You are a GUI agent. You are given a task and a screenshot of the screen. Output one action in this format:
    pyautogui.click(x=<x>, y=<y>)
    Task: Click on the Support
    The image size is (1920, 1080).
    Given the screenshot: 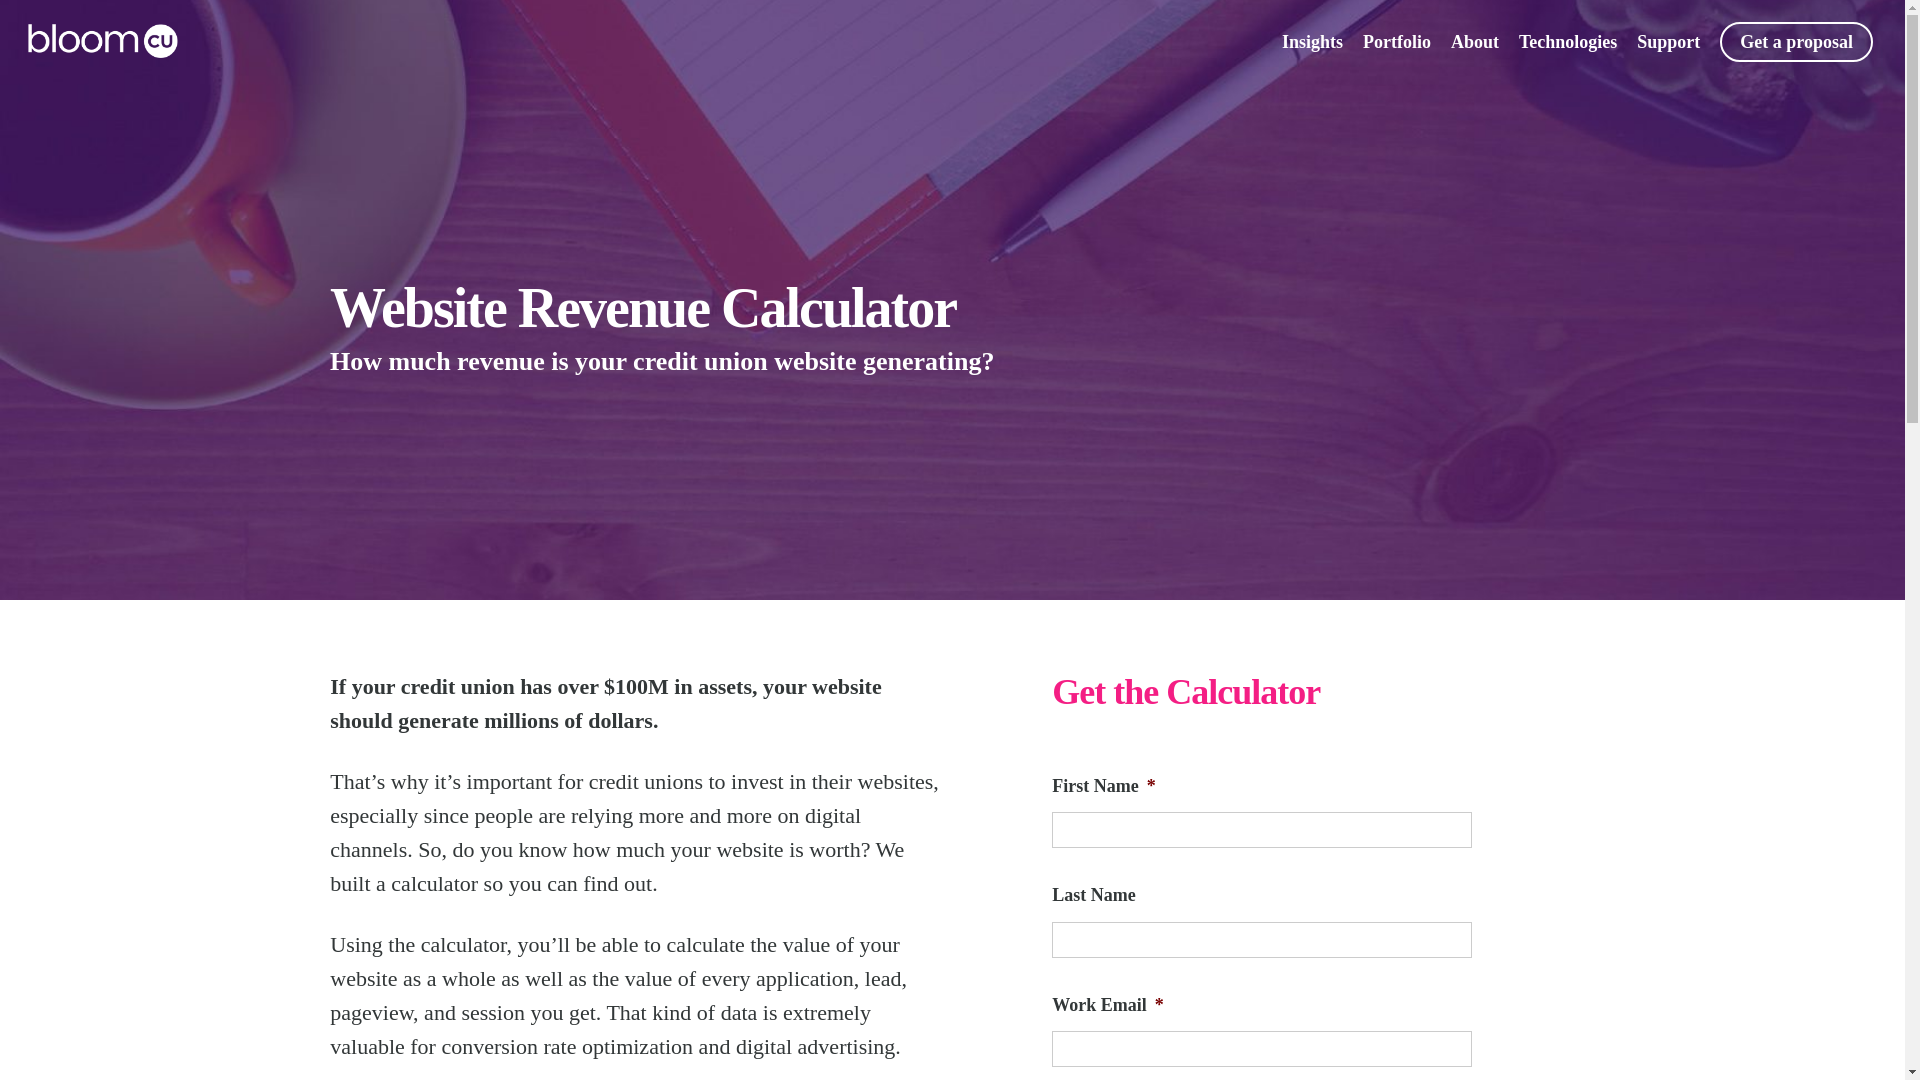 What is the action you would take?
    pyautogui.click(x=1668, y=40)
    